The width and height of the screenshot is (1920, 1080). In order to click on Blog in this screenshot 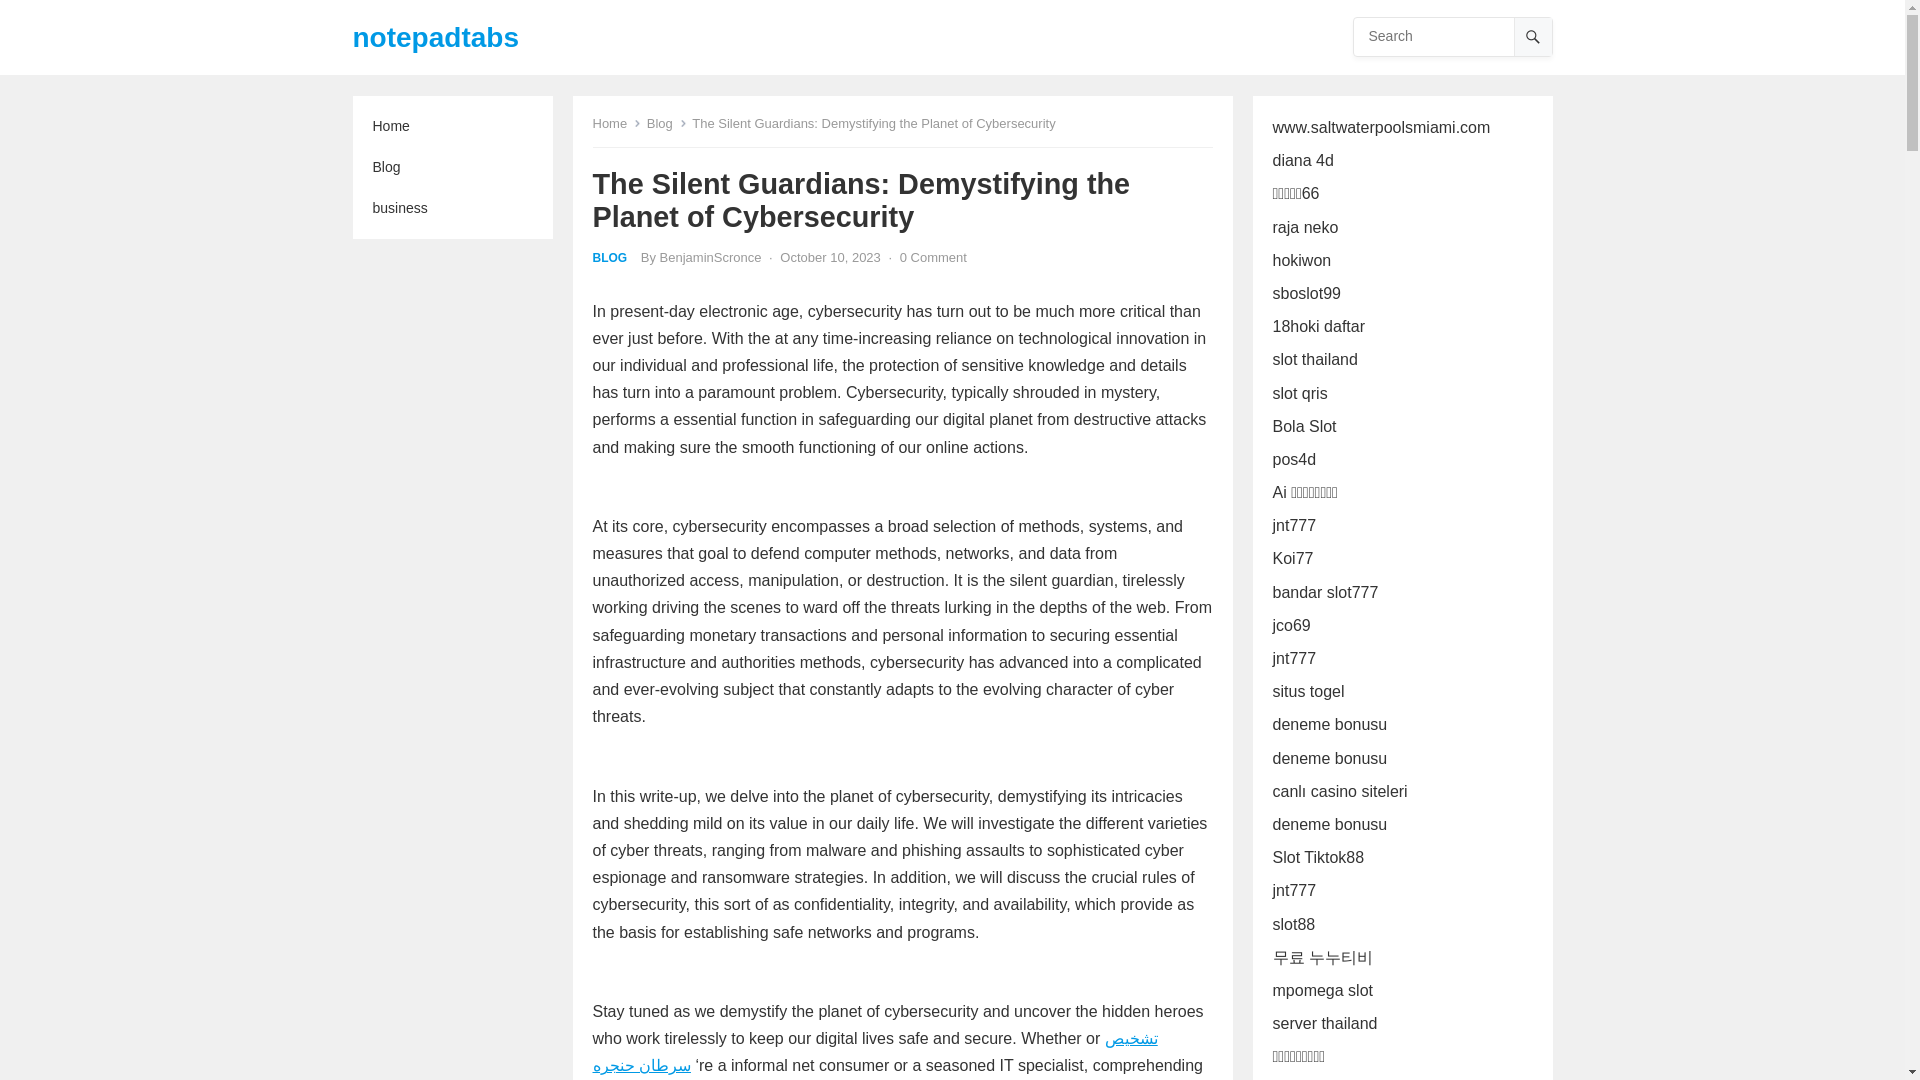, I will do `click(452, 166)`.